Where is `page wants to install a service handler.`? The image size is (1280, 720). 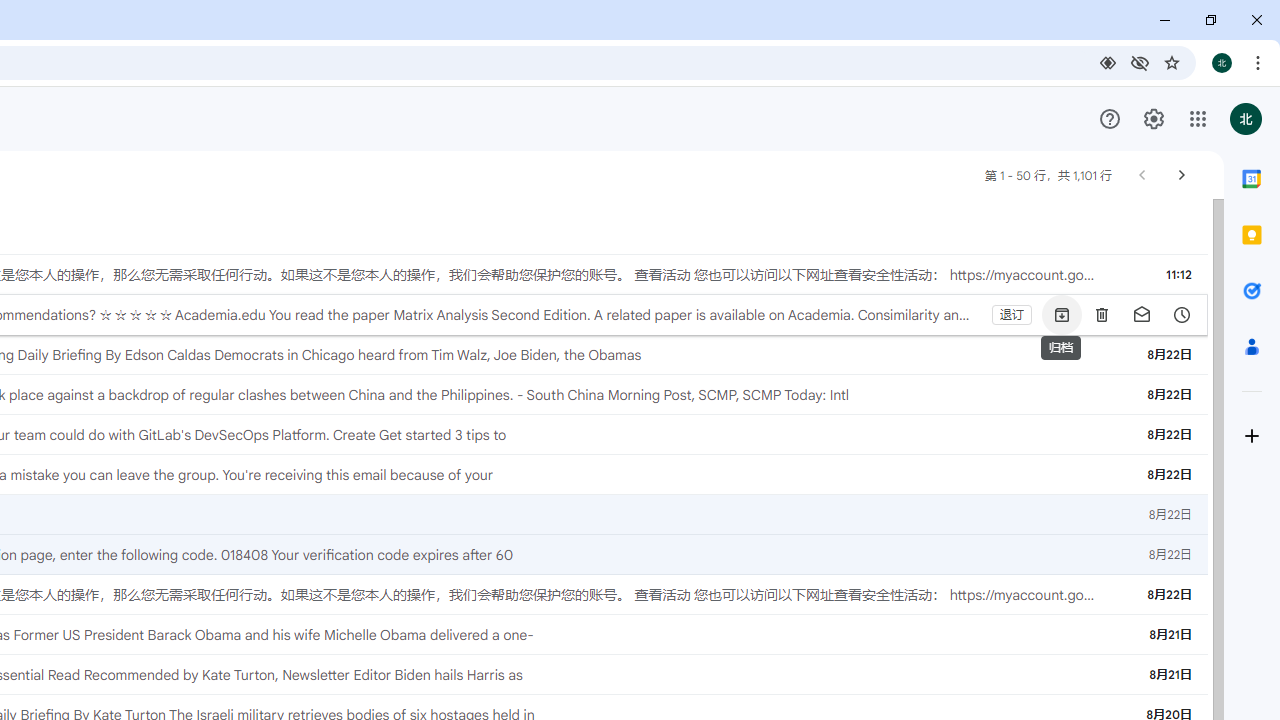
page wants to install a service handler. is located at coordinates (1108, 62).